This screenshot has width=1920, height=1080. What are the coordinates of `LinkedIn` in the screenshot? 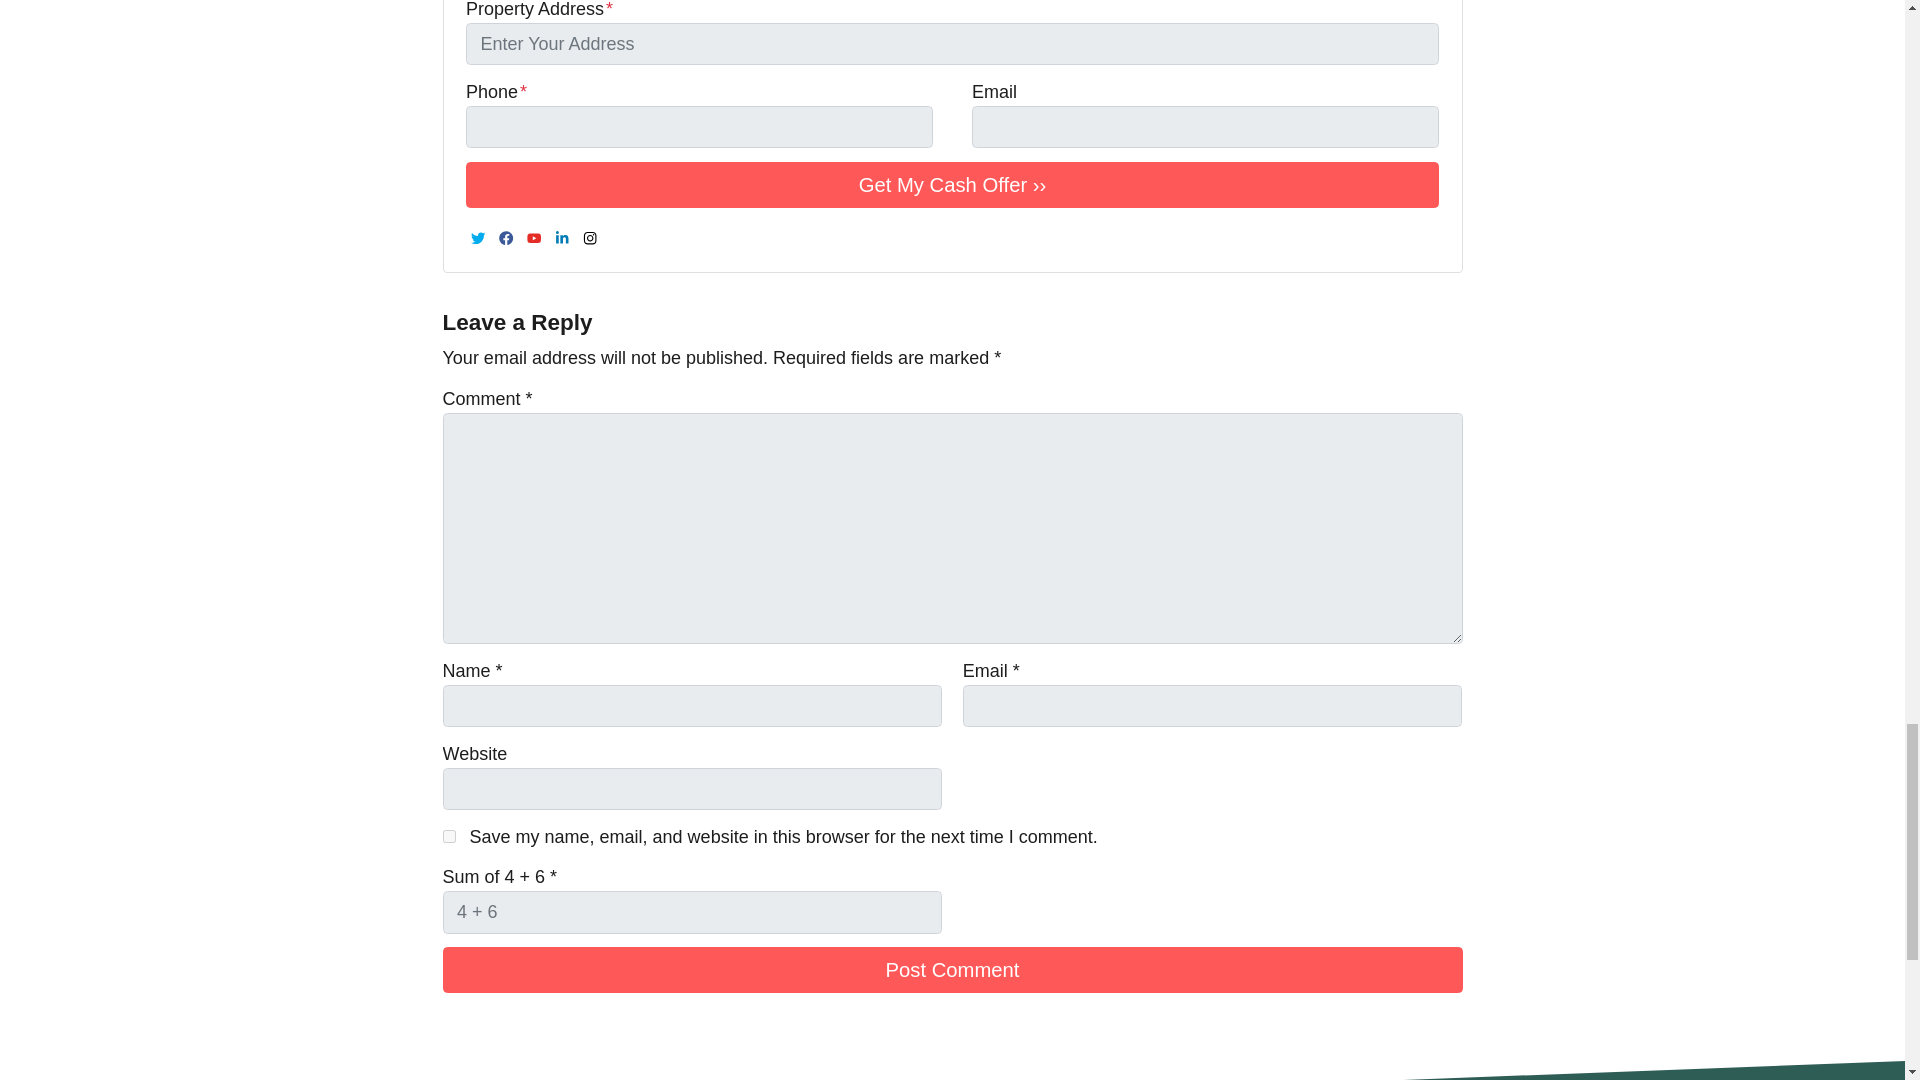 It's located at (562, 237).